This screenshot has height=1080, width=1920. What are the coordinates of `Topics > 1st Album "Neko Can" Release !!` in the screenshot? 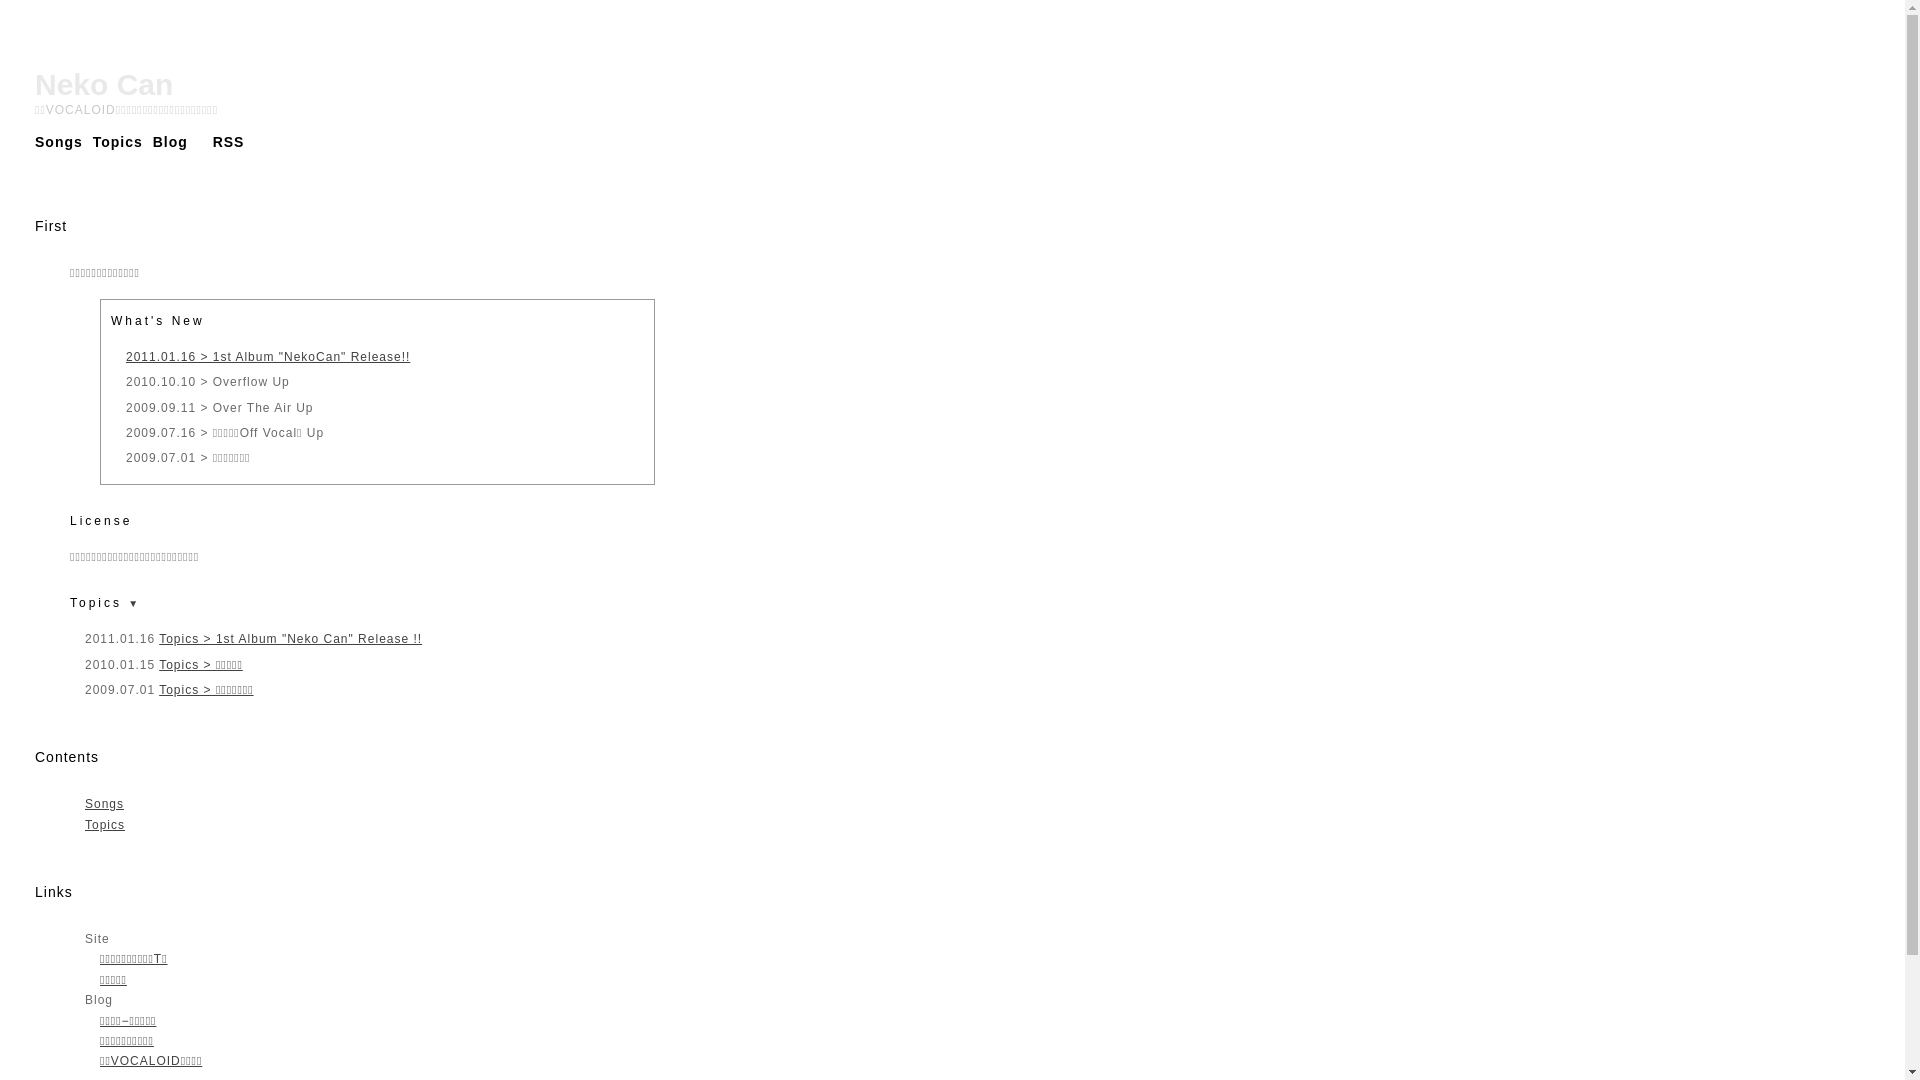 It's located at (290, 639).